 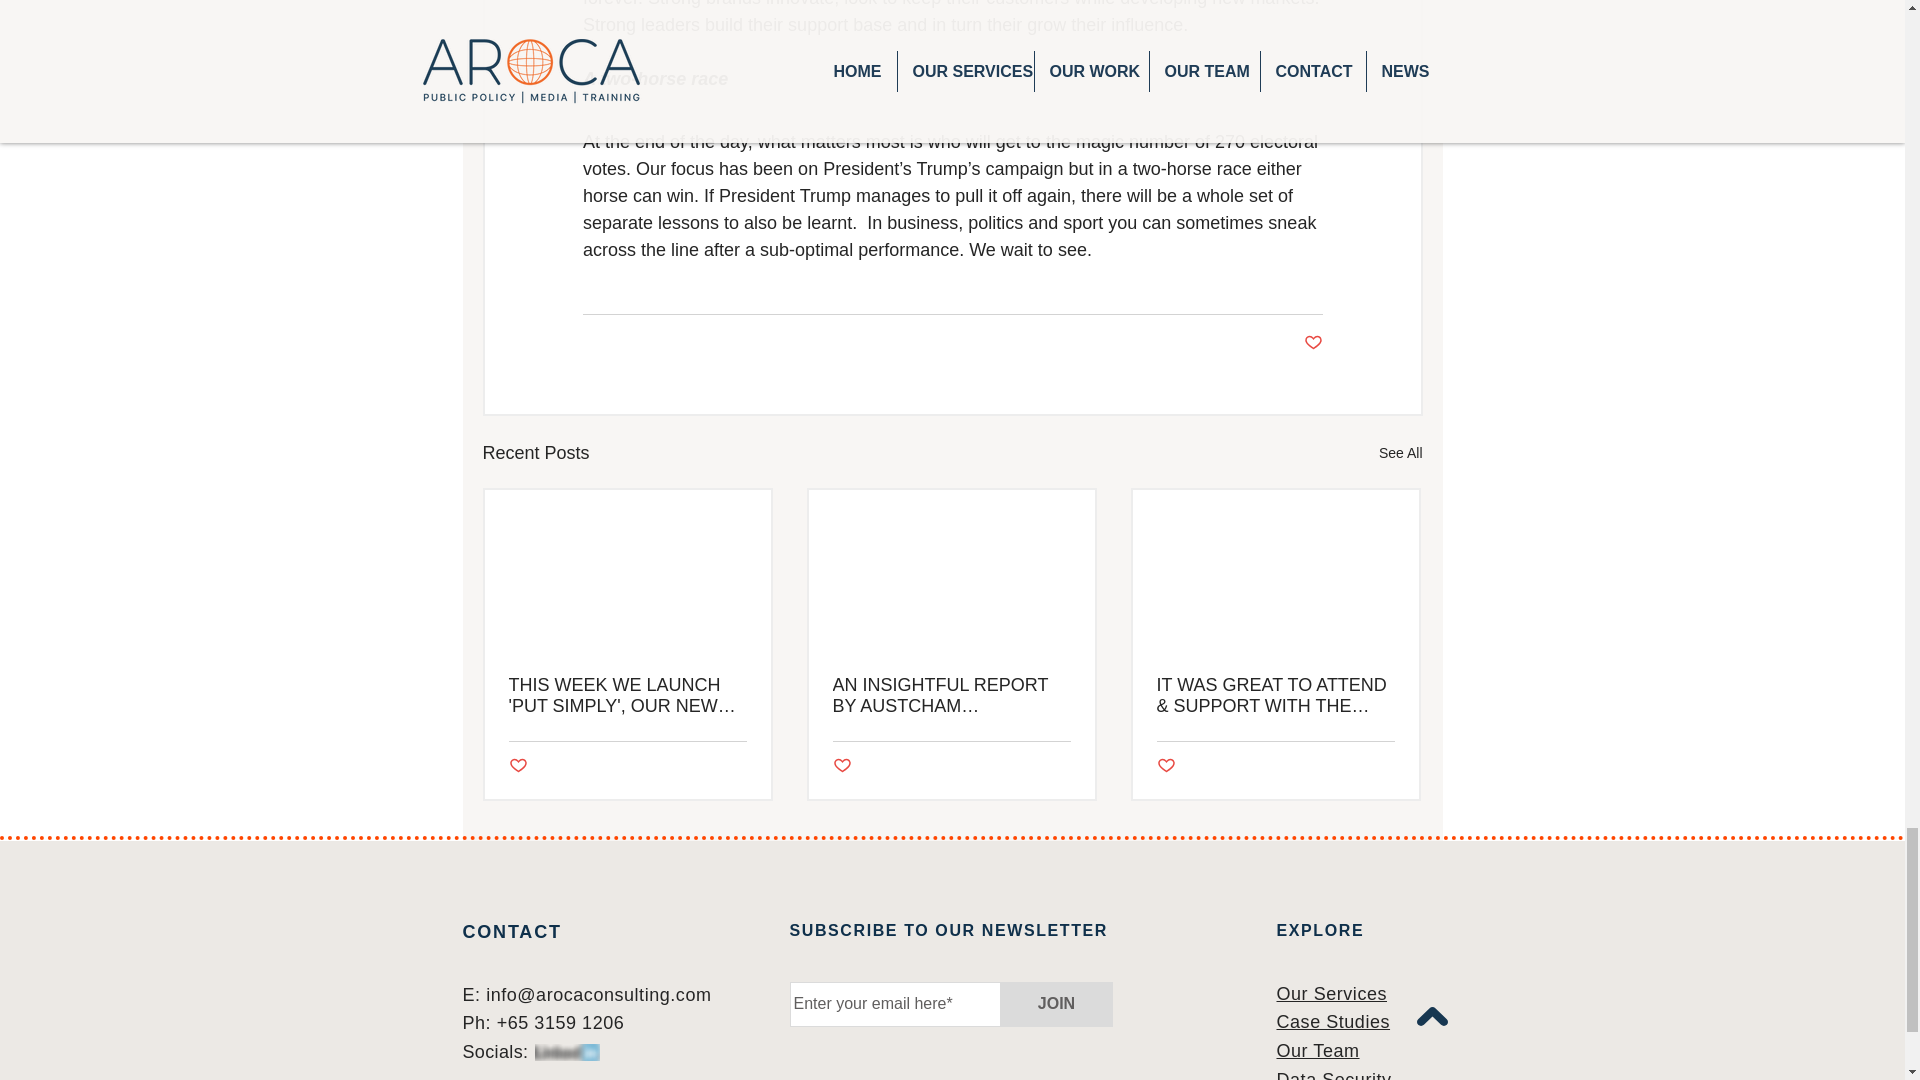 I want to click on Post not marked as liked, so click(x=1165, y=766).